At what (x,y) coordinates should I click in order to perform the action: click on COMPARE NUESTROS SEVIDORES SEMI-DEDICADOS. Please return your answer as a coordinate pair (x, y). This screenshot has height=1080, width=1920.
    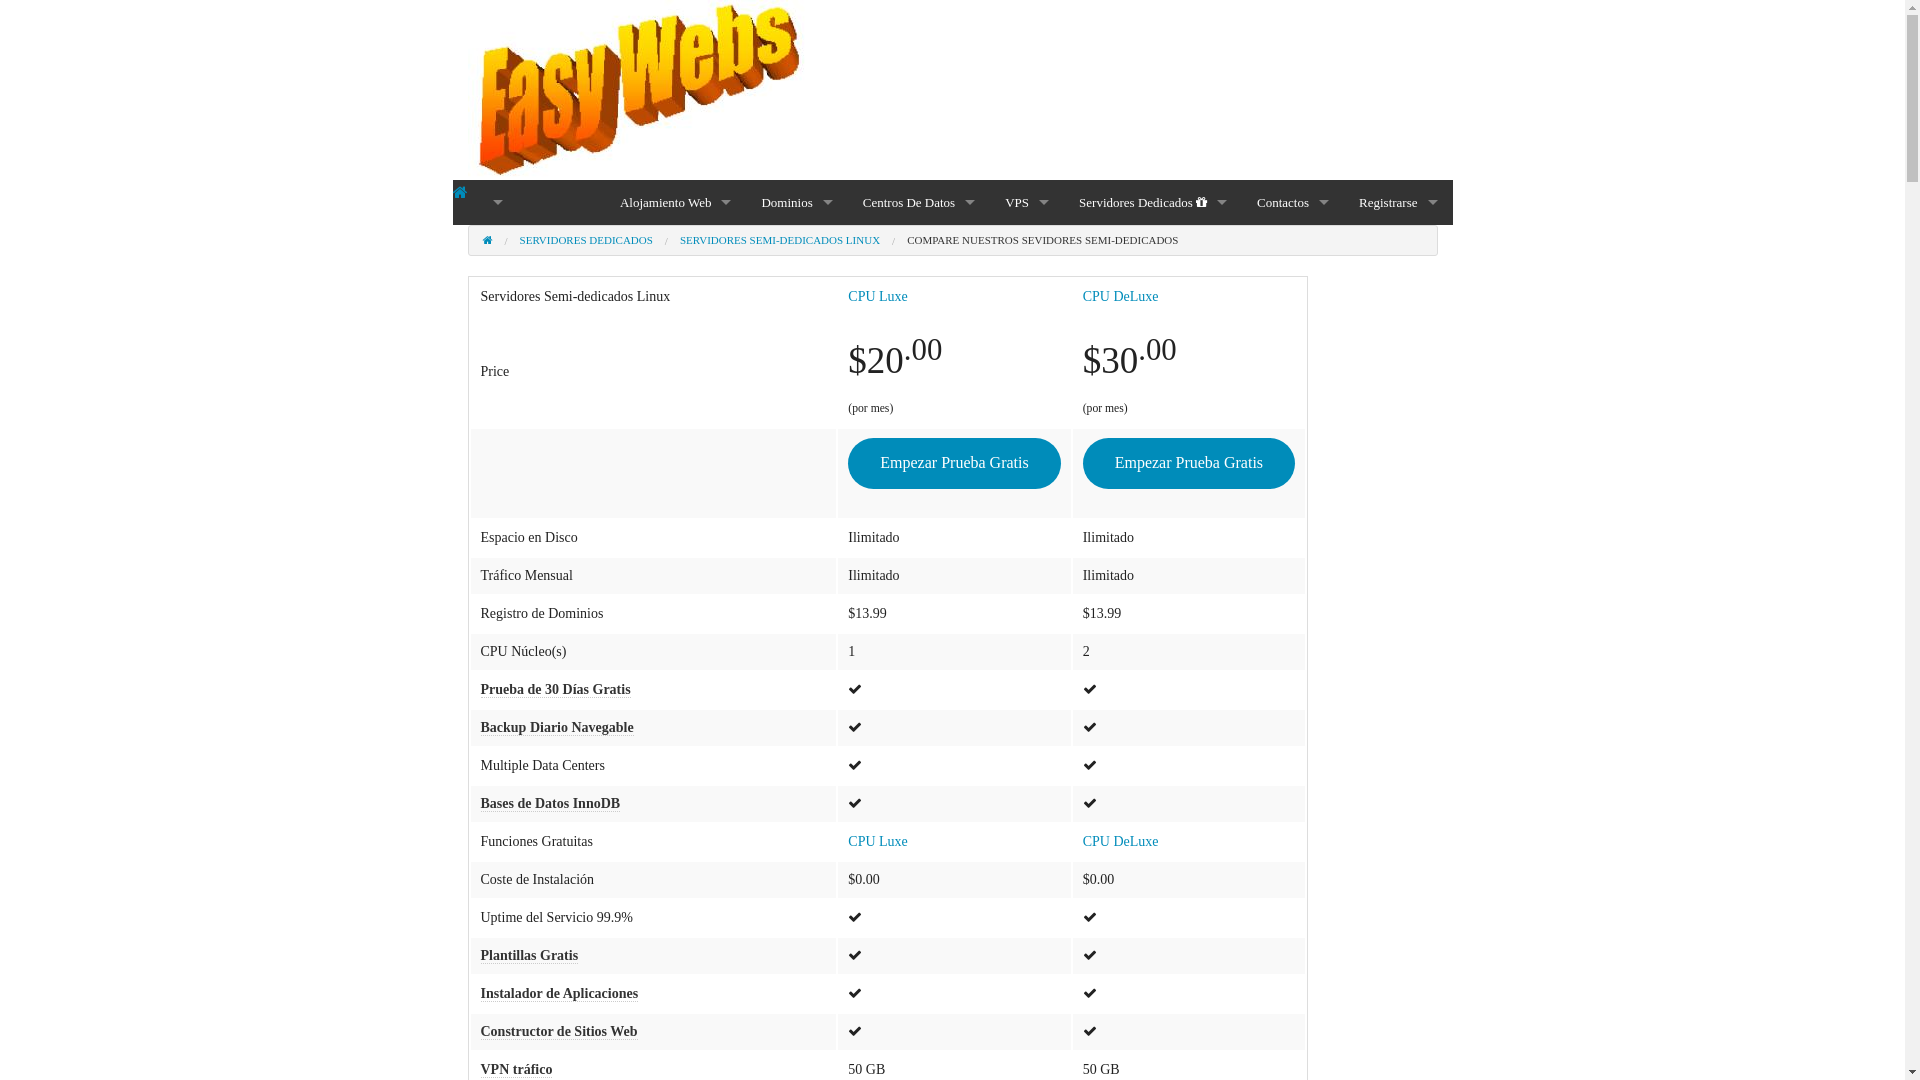
    Looking at the image, I should click on (1042, 240).